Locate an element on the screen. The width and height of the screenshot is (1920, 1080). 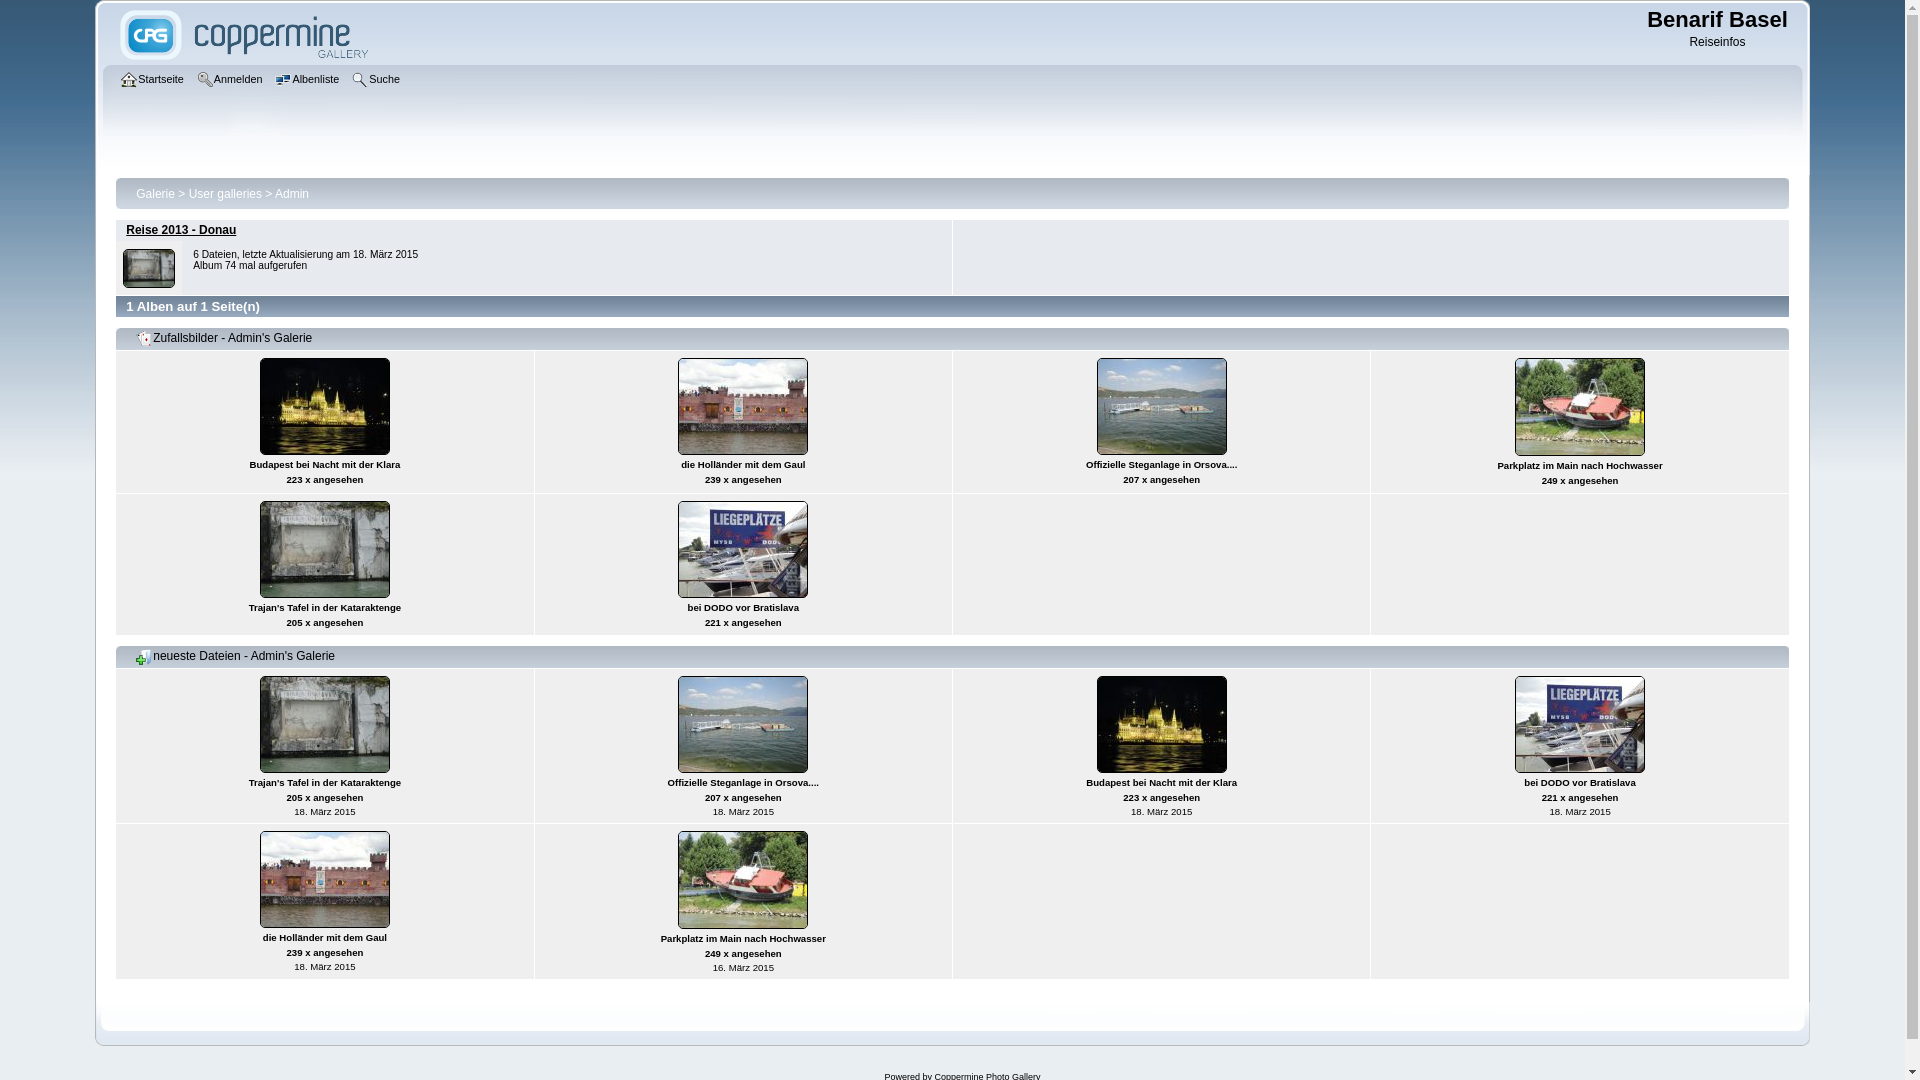
Admin is located at coordinates (292, 193).